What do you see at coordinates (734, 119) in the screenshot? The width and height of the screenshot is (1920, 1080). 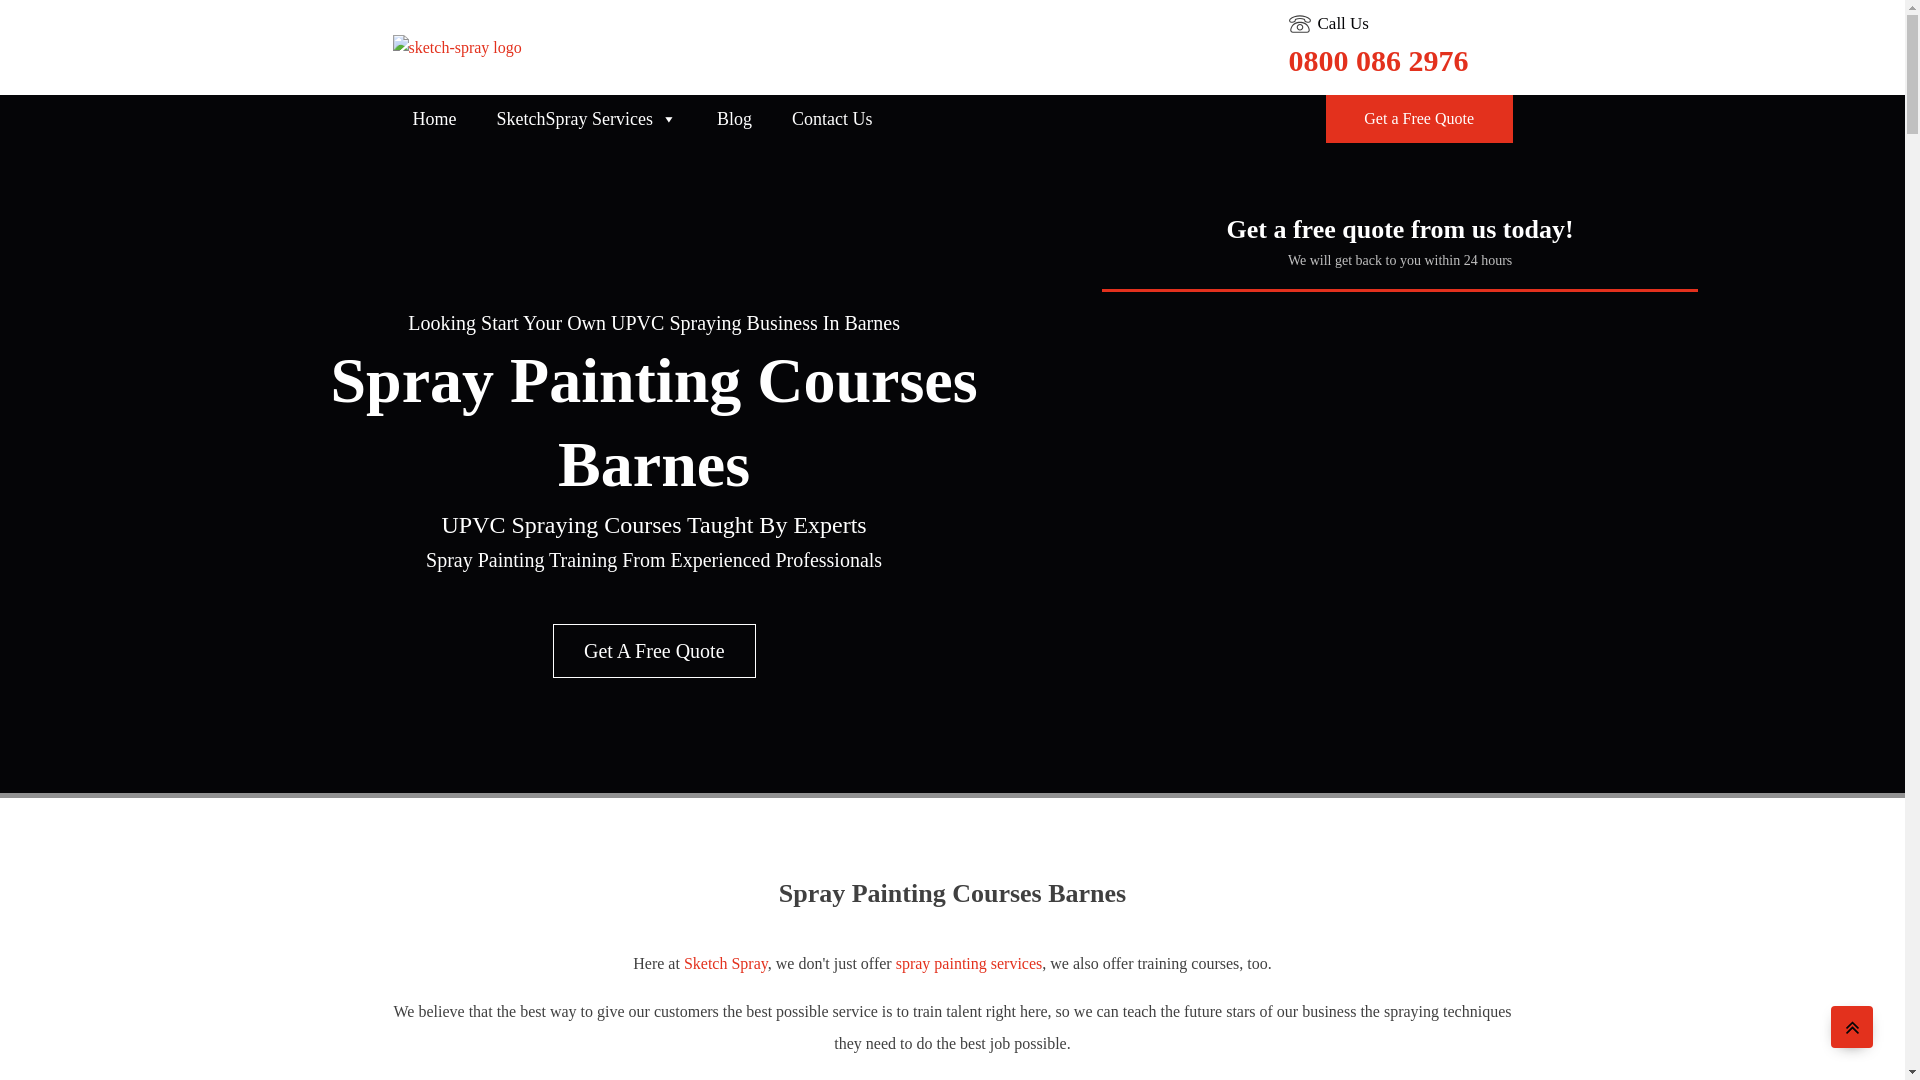 I see `Blog` at bounding box center [734, 119].